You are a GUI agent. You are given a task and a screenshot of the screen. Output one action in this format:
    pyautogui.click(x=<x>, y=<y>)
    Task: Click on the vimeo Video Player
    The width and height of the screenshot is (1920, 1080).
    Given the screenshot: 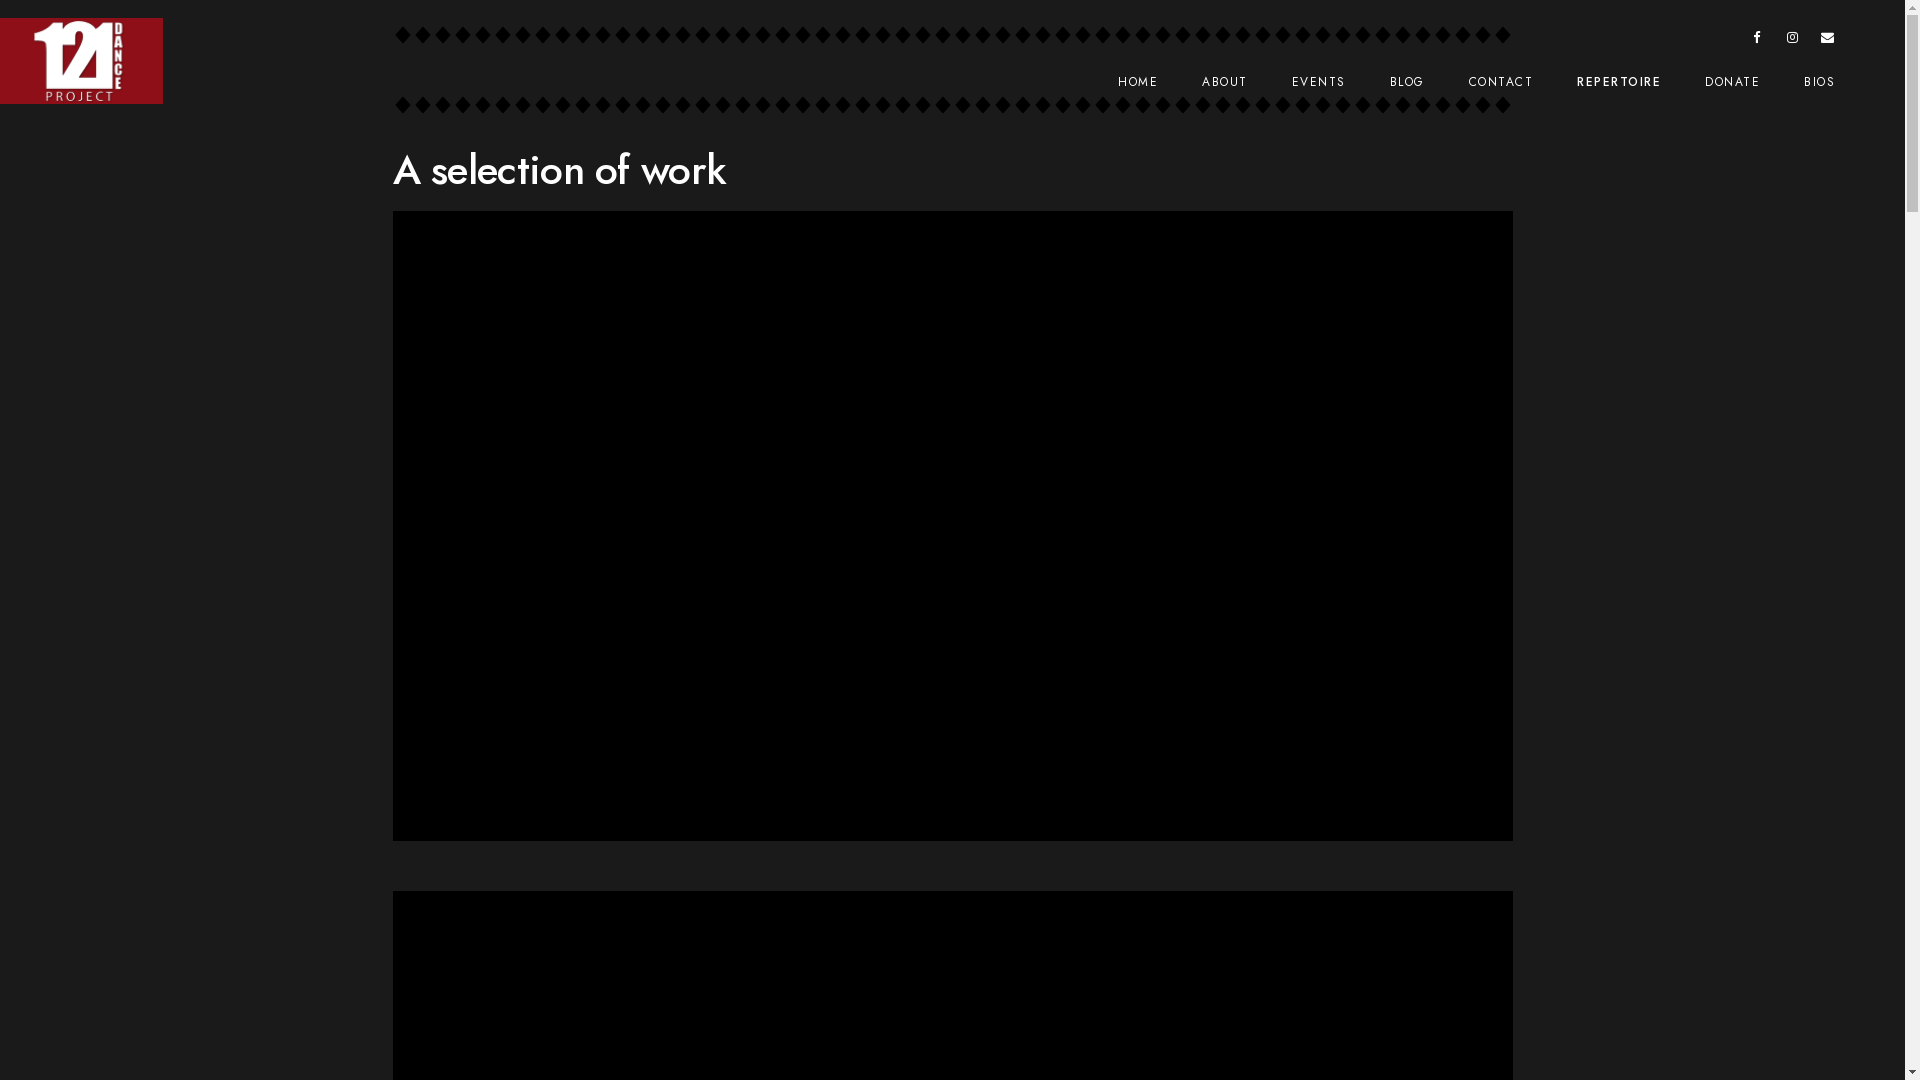 What is the action you would take?
    pyautogui.click(x=952, y=526)
    